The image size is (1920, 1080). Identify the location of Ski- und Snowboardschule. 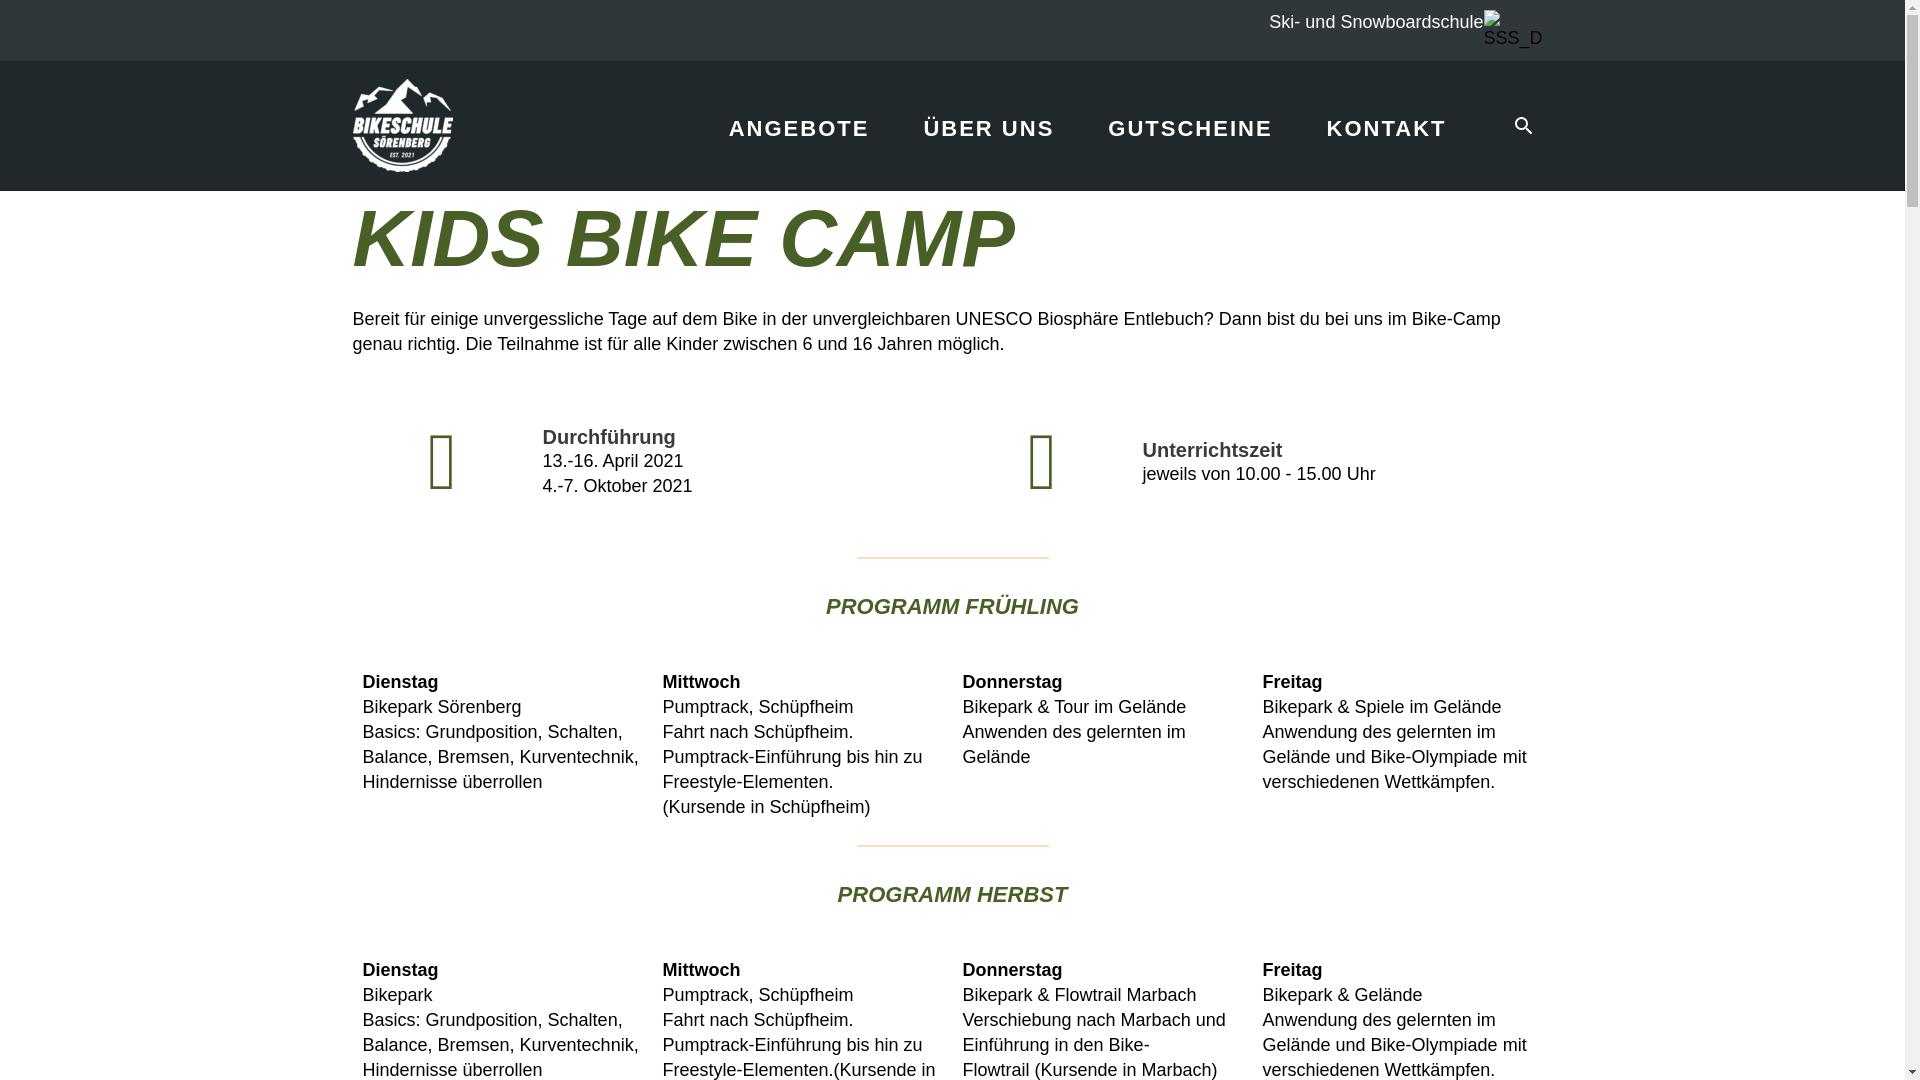
(1376, 22).